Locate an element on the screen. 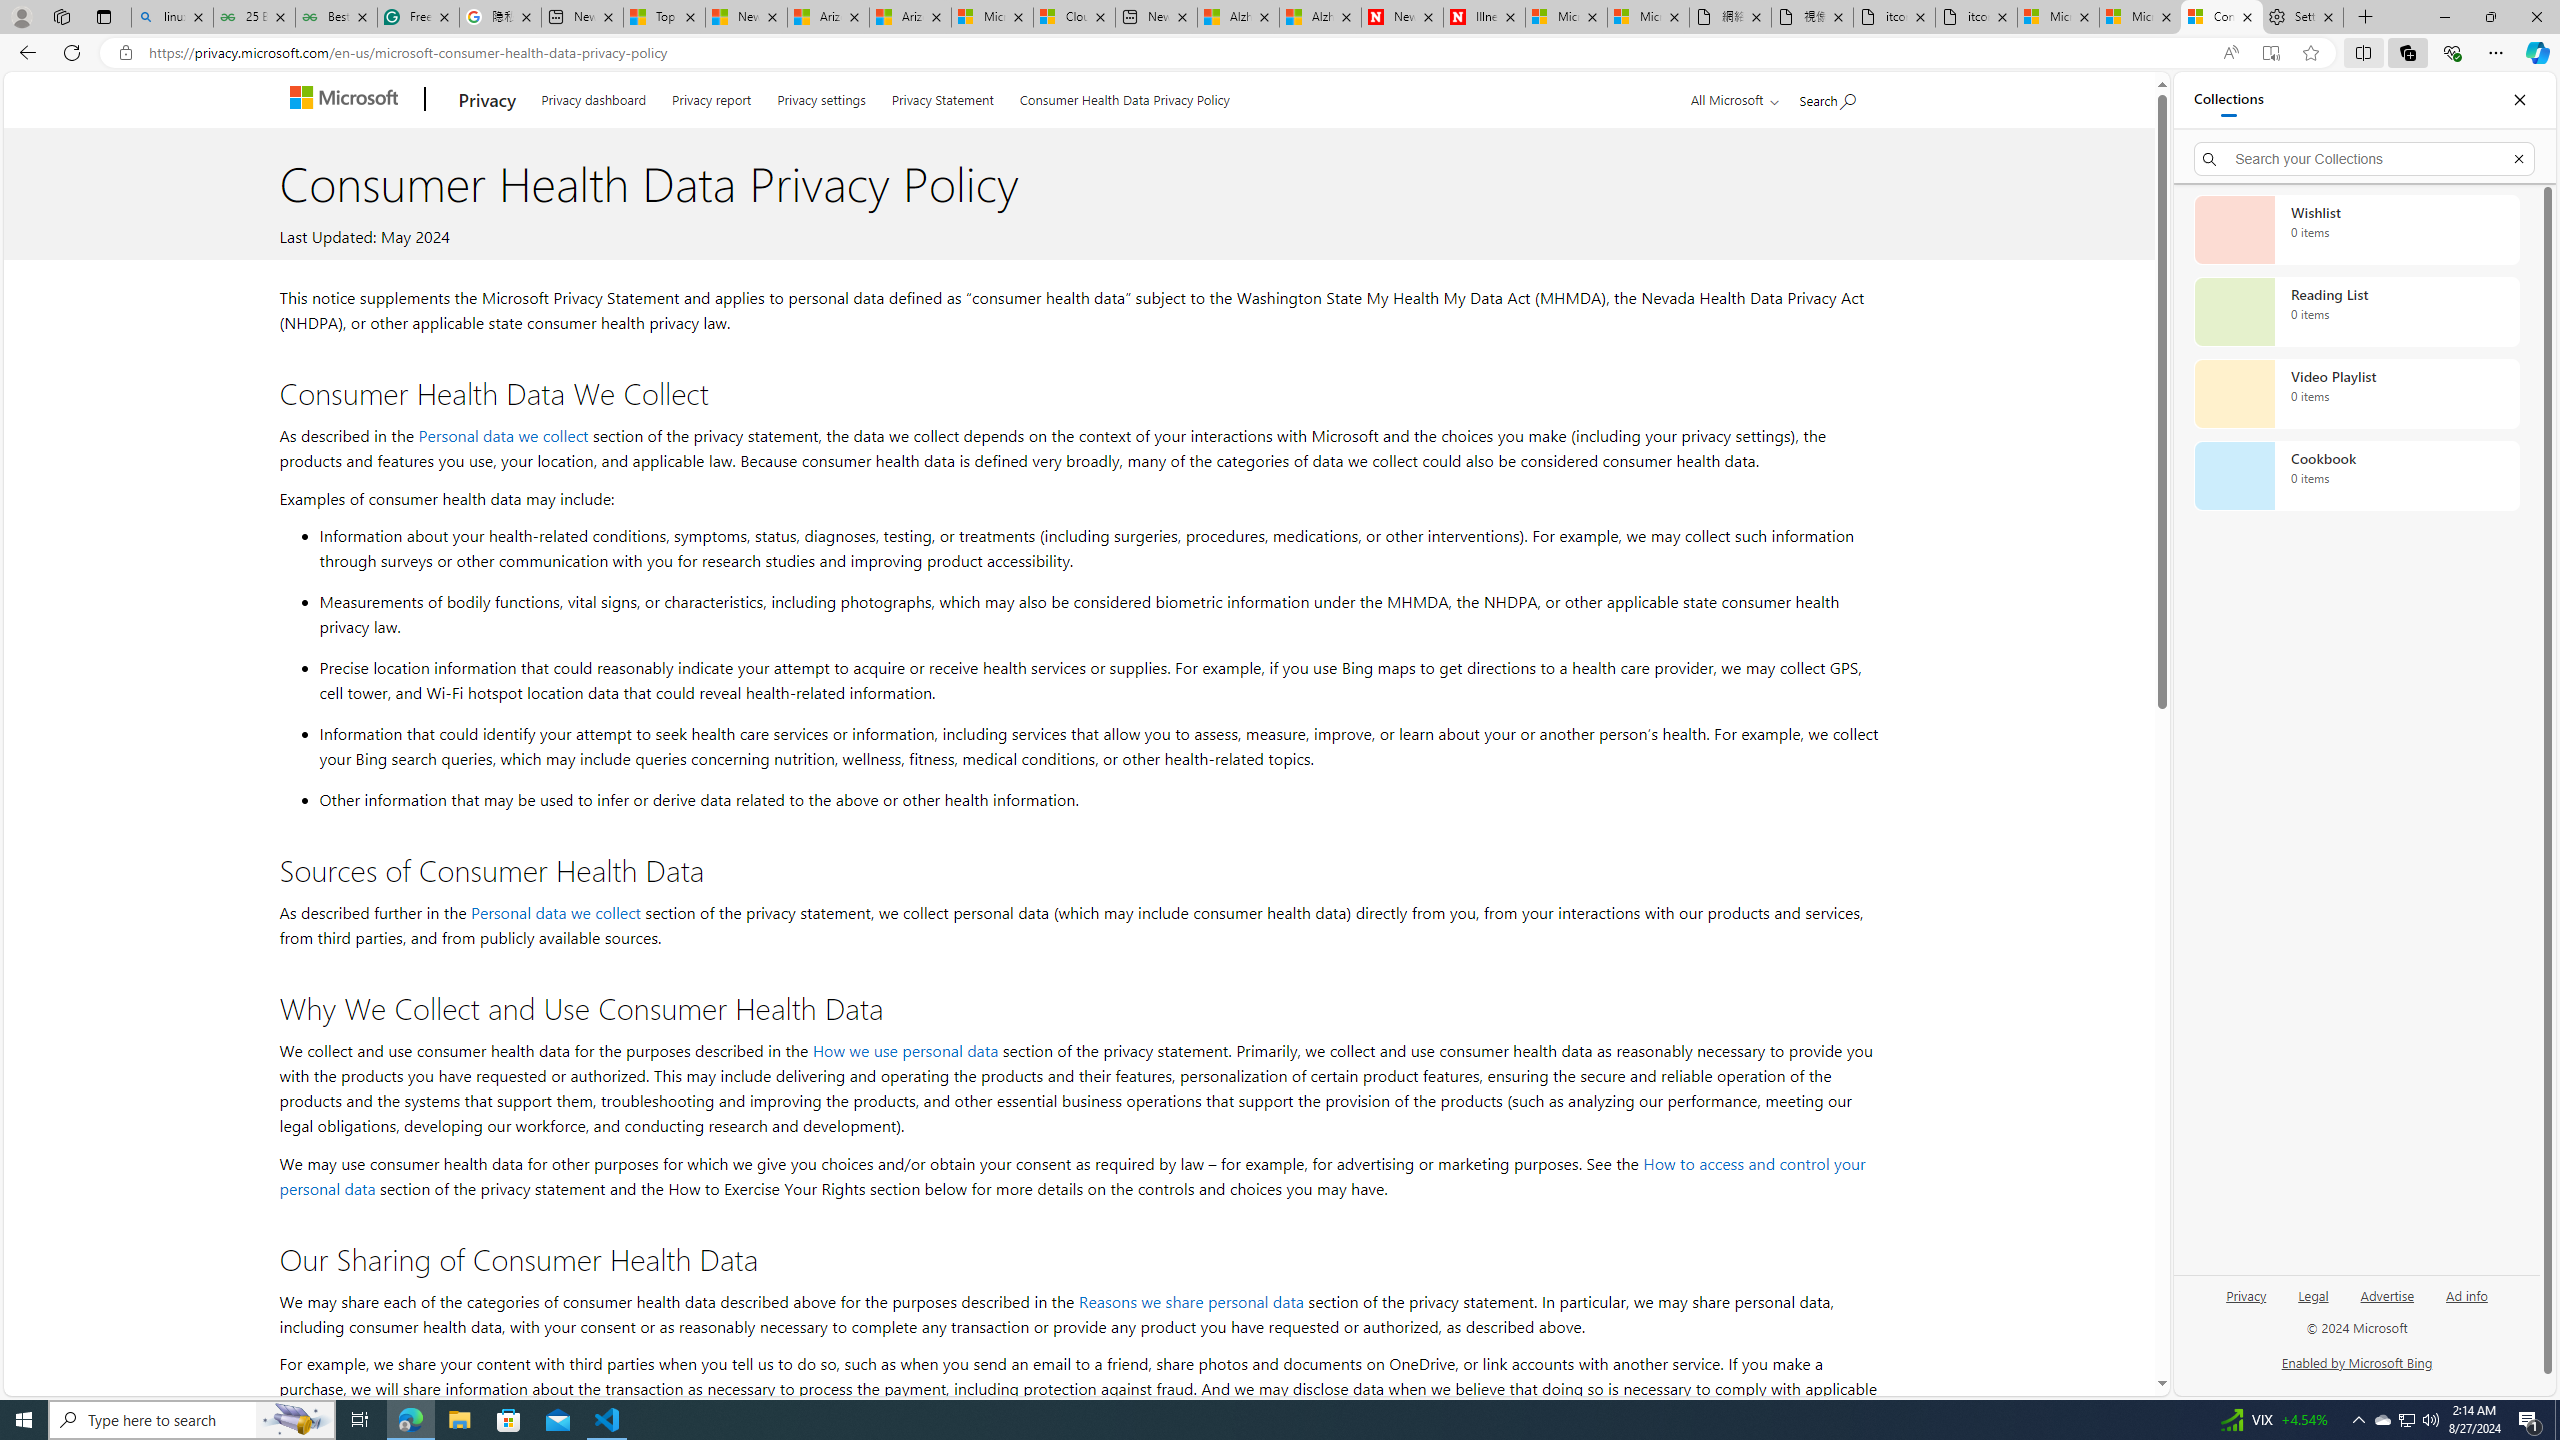 The width and height of the screenshot is (2560, 1440). Cloud Computing Services | Microsoft Azure is located at coordinates (1074, 17).